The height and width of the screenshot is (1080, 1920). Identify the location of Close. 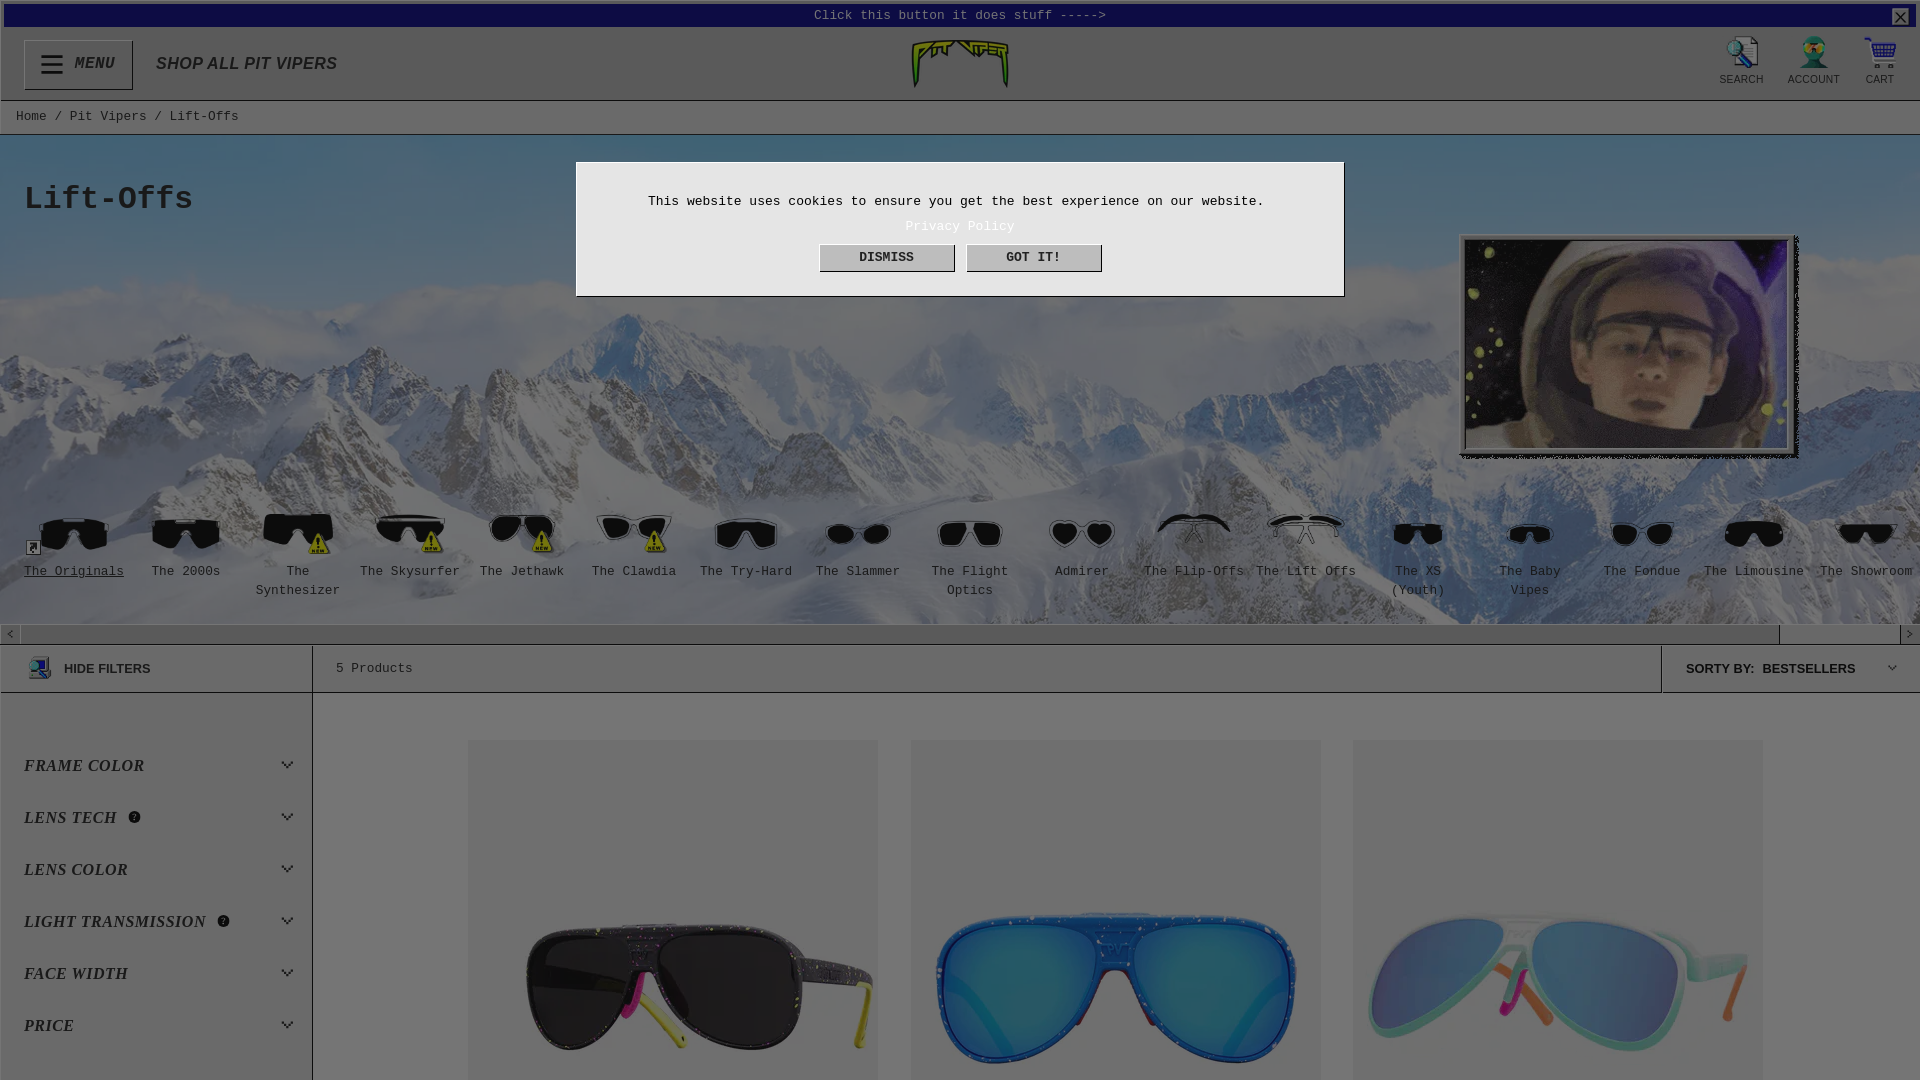
(78, 64).